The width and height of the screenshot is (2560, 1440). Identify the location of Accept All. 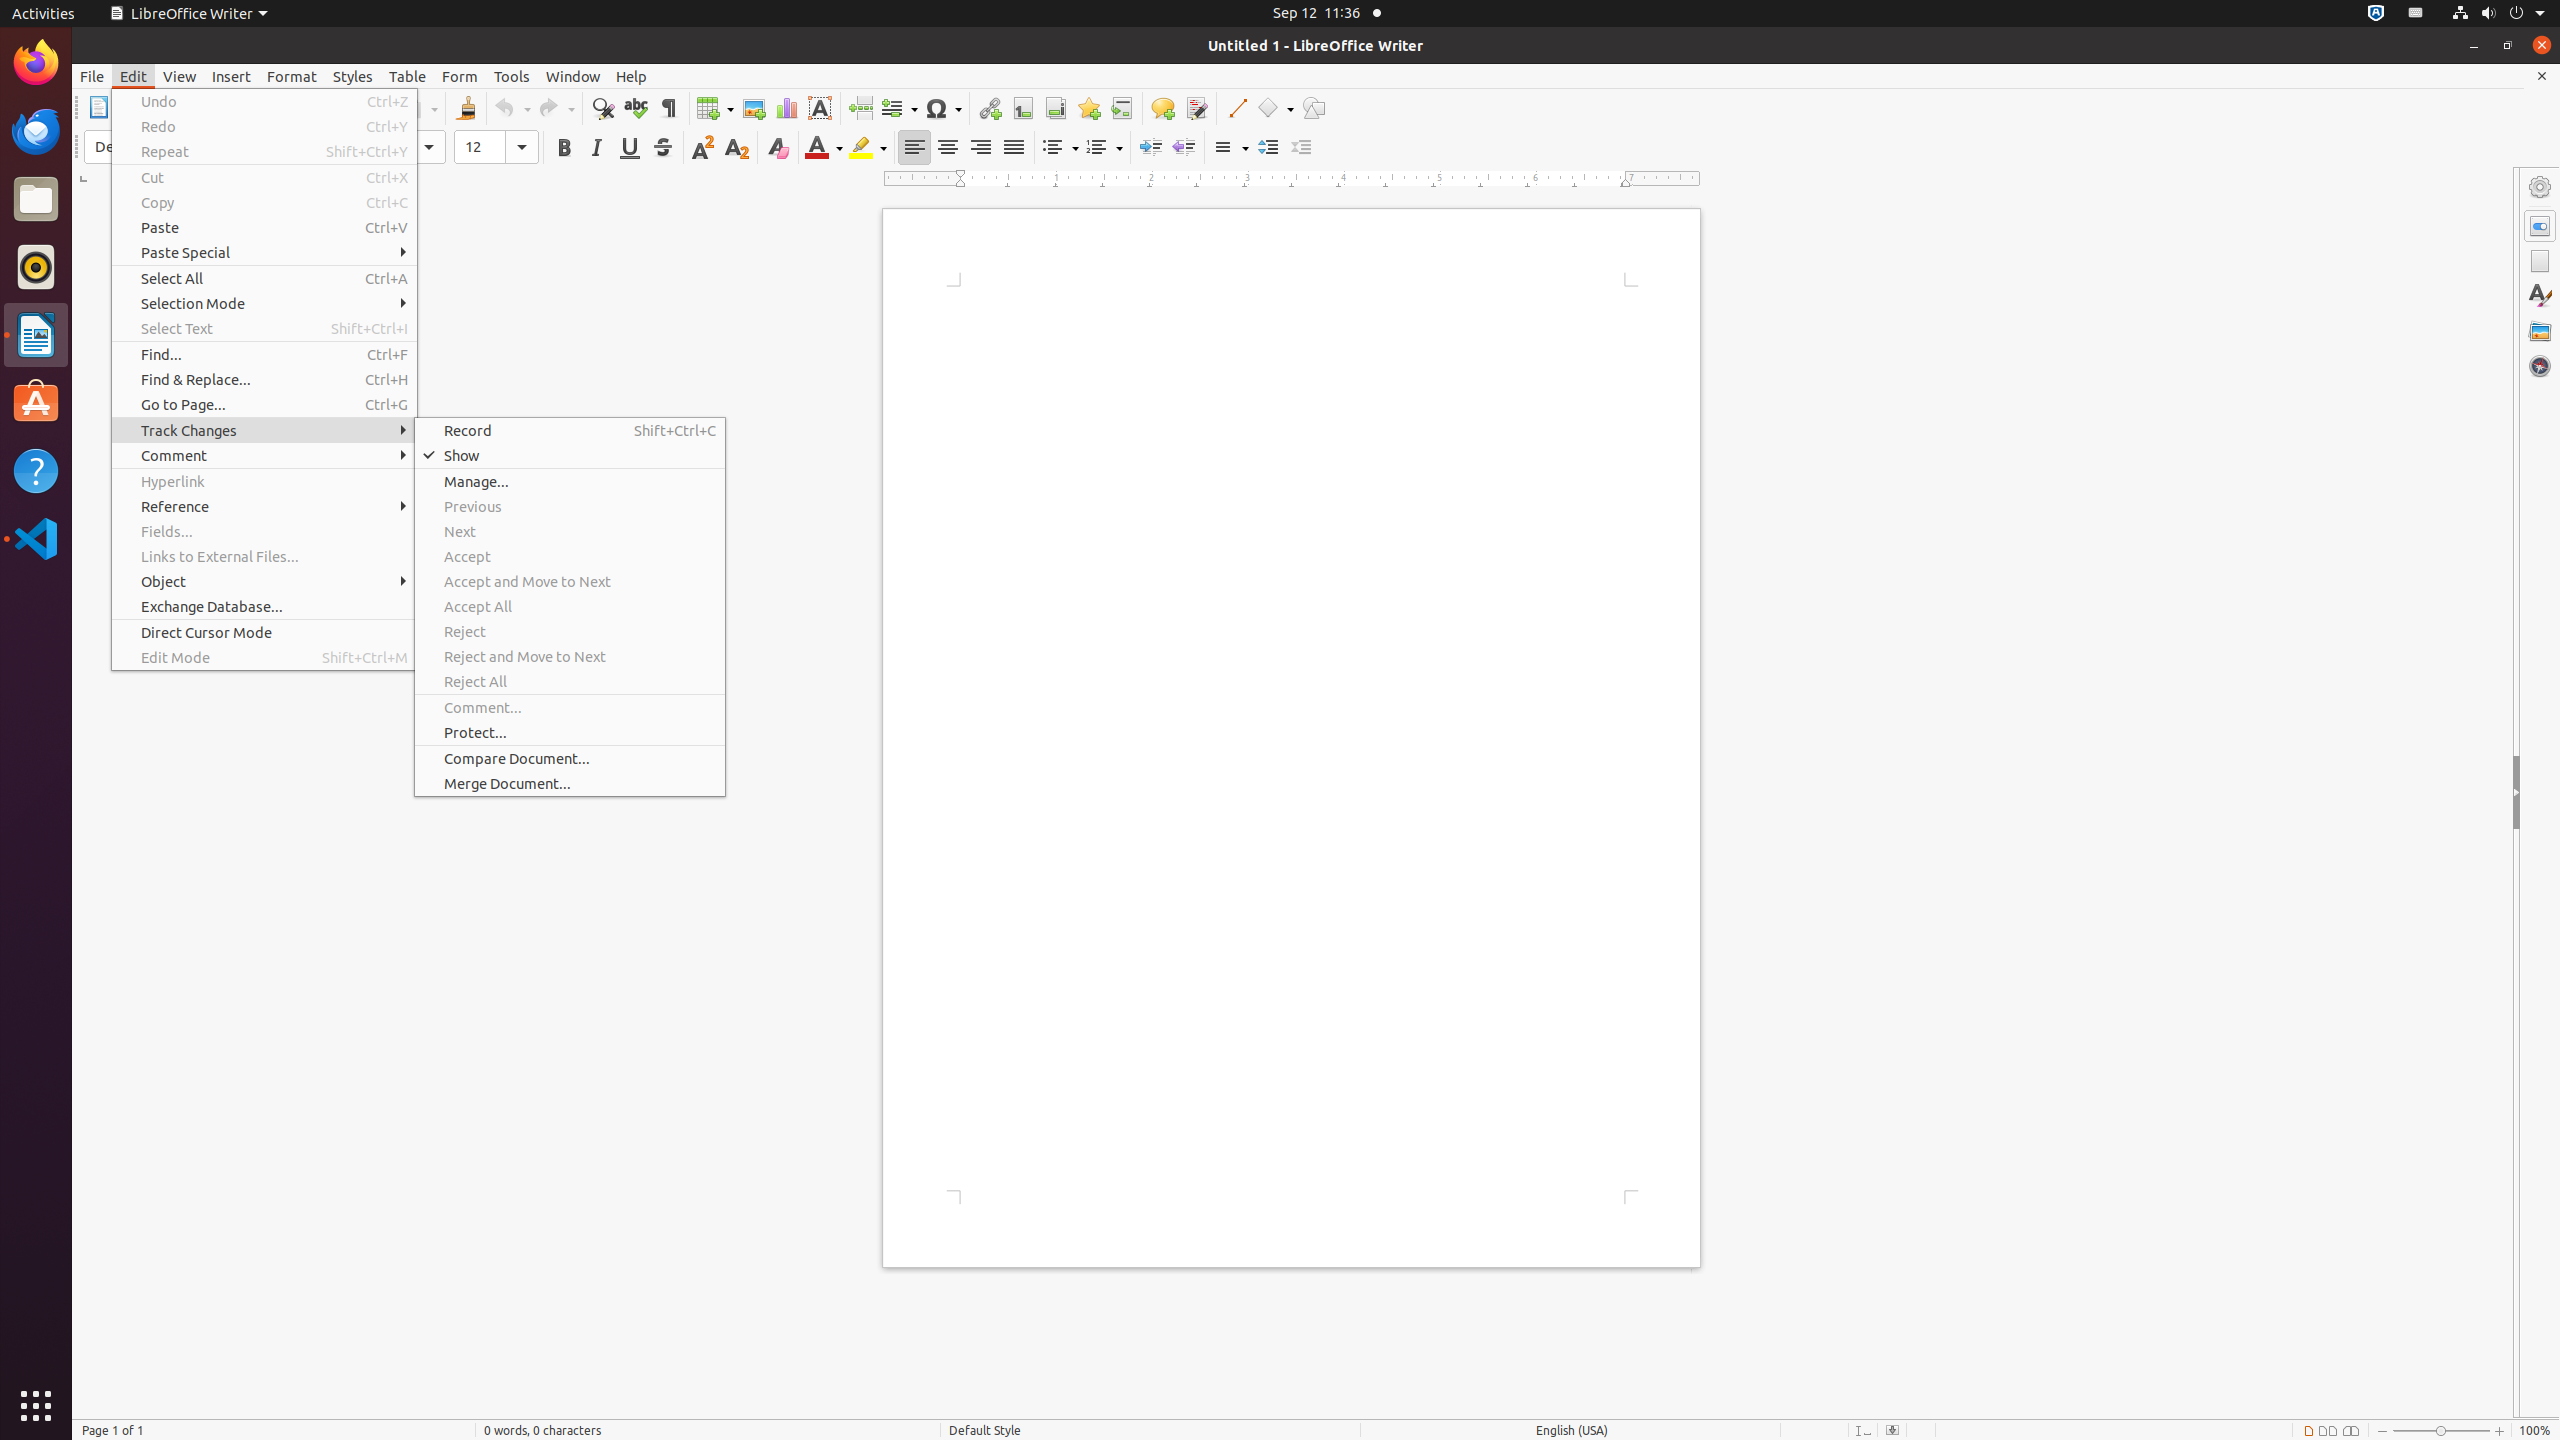
(570, 606).